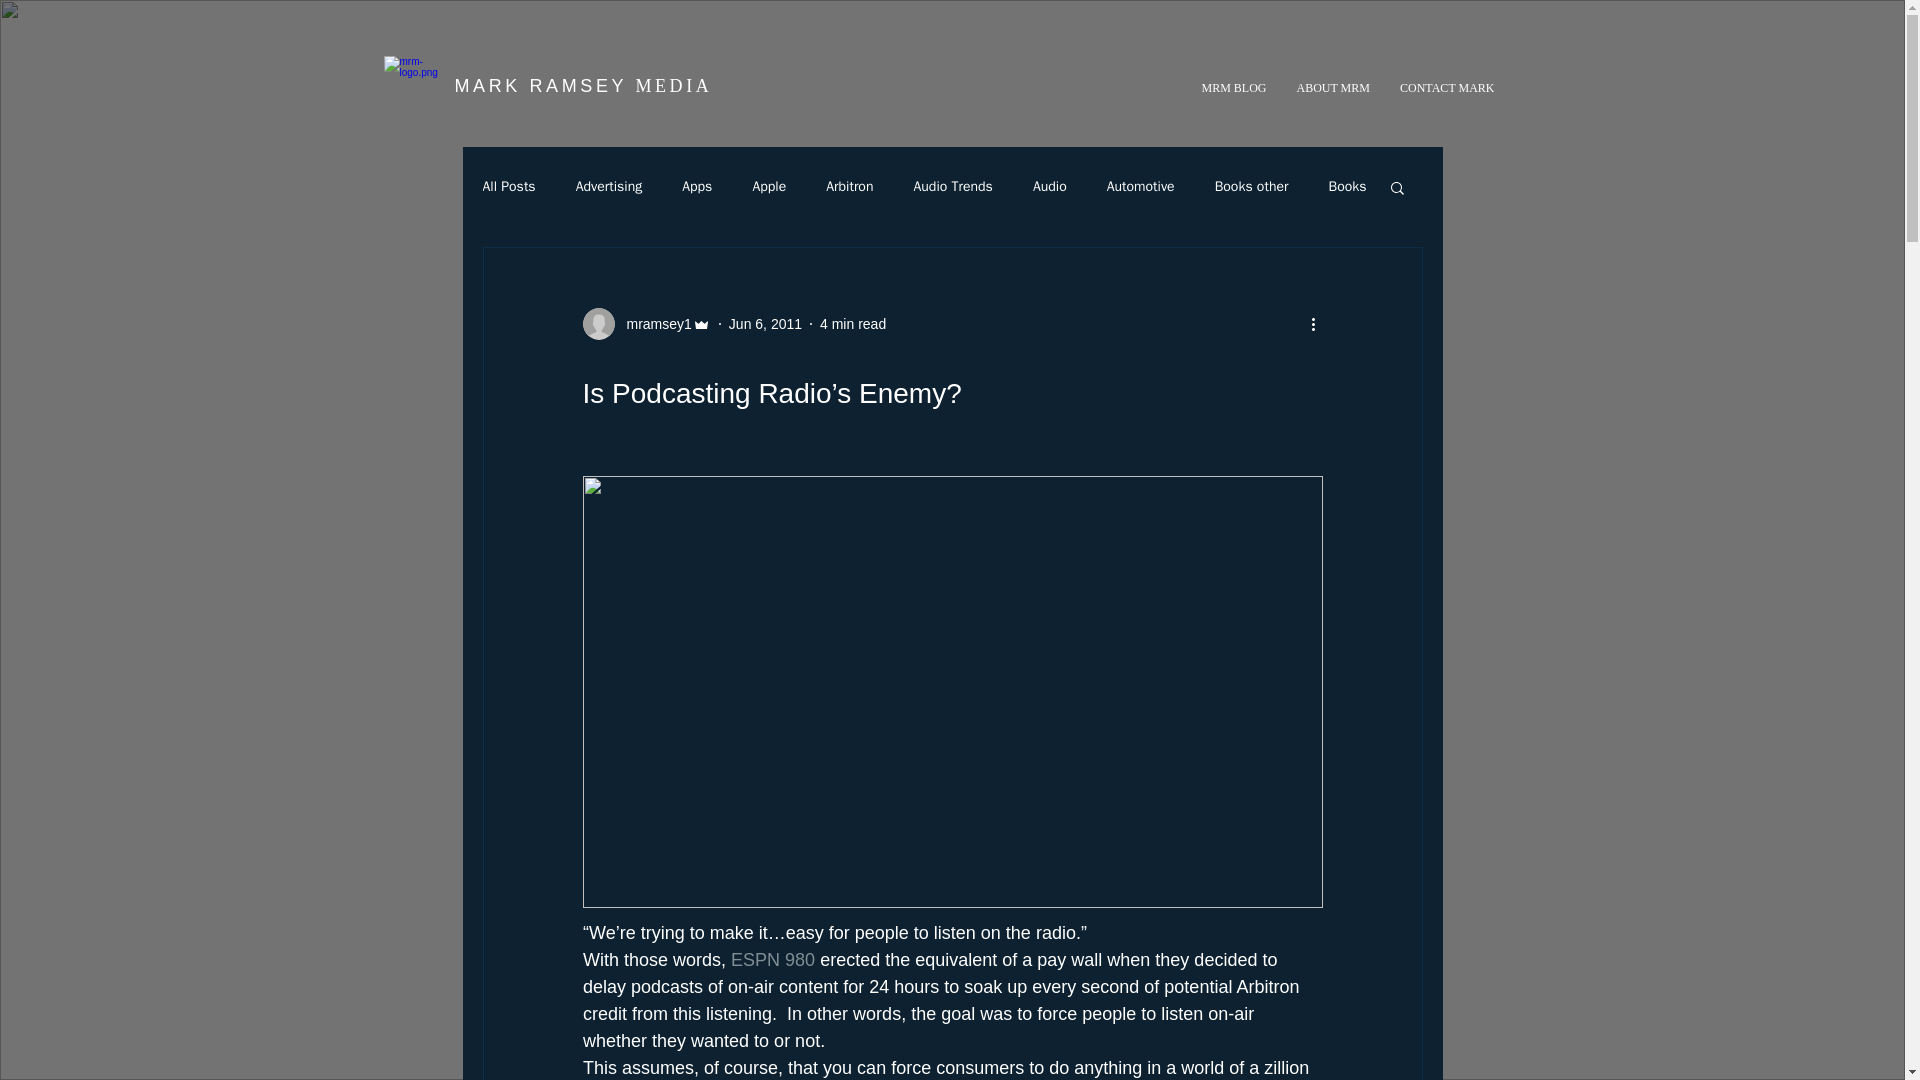 This screenshot has height=1080, width=1920. What do you see at coordinates (1252, 186) in the screenshot?
I see `Books other` at bounding box center [1252, 186].